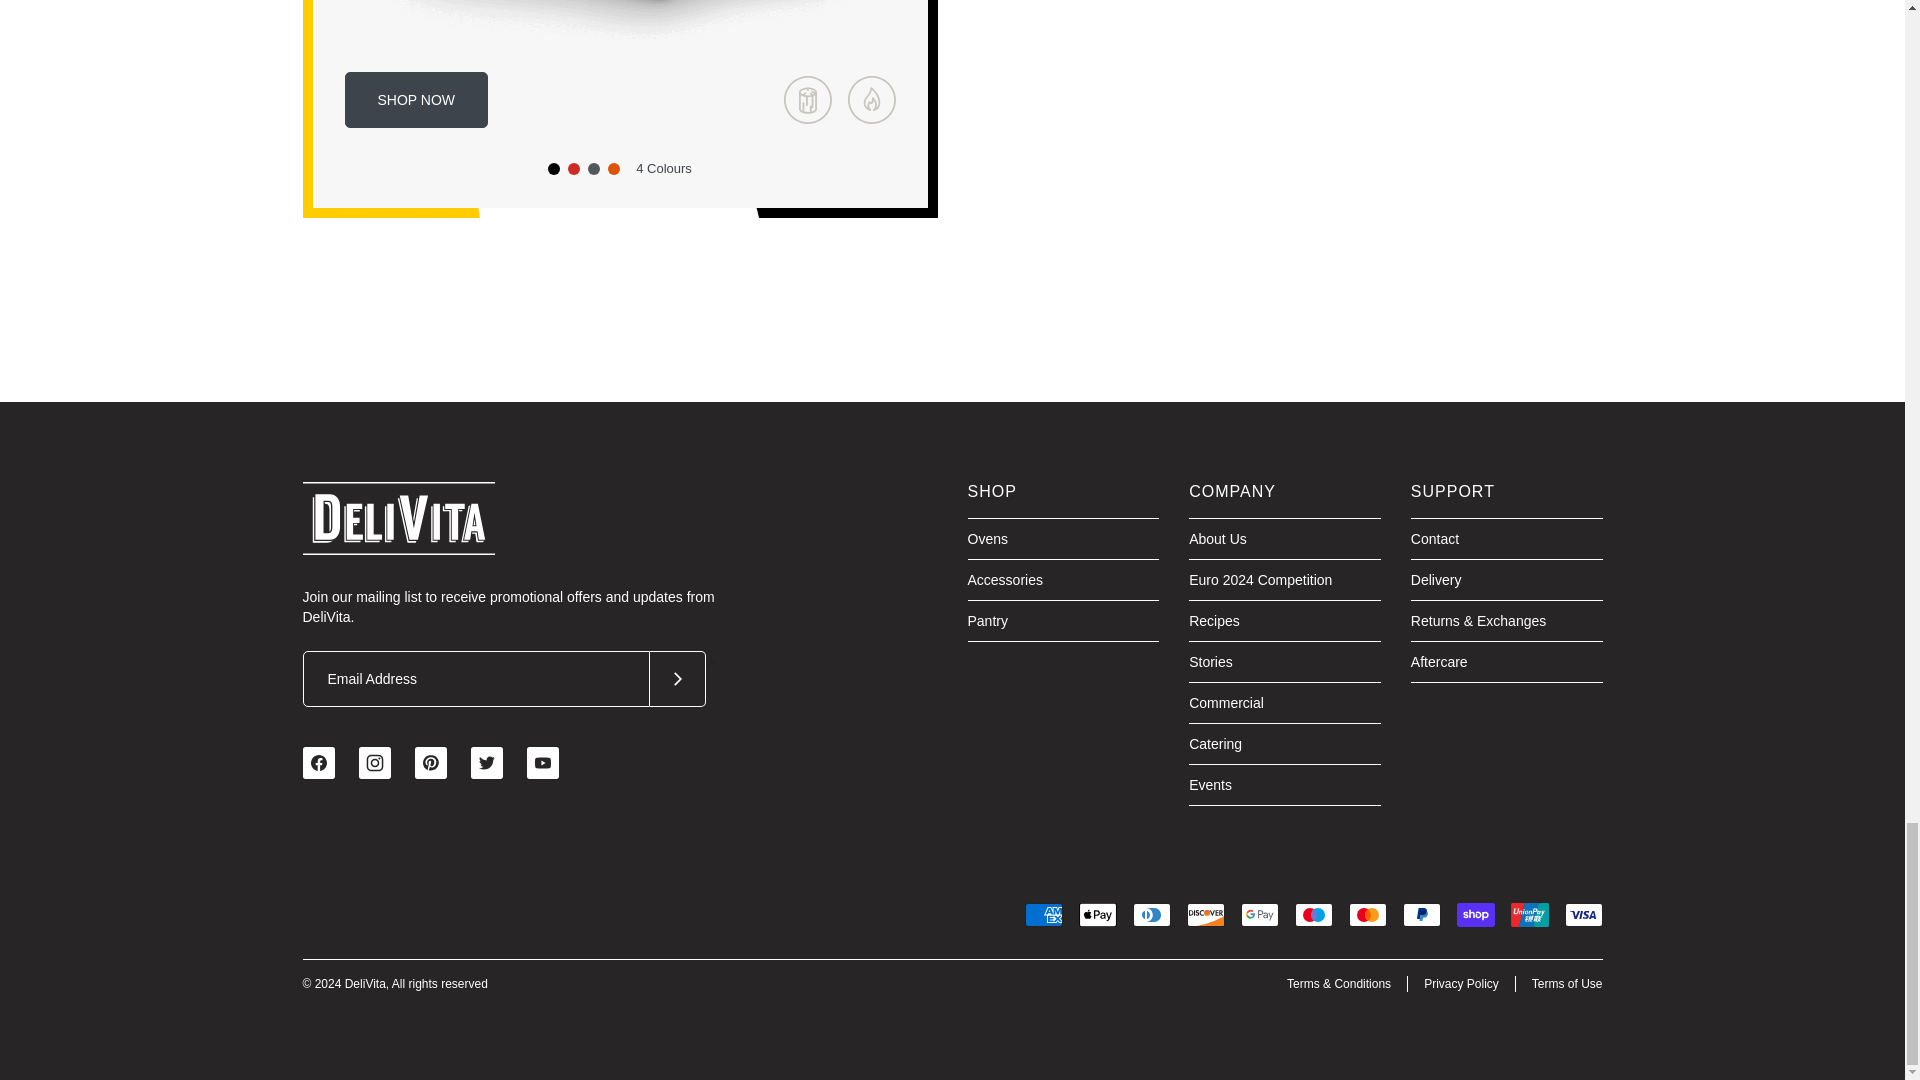 The image size is (1920, 1080). Describe the element at coordinates (1474, 914) in the screenshot. I see `Shop Pay` at that location.